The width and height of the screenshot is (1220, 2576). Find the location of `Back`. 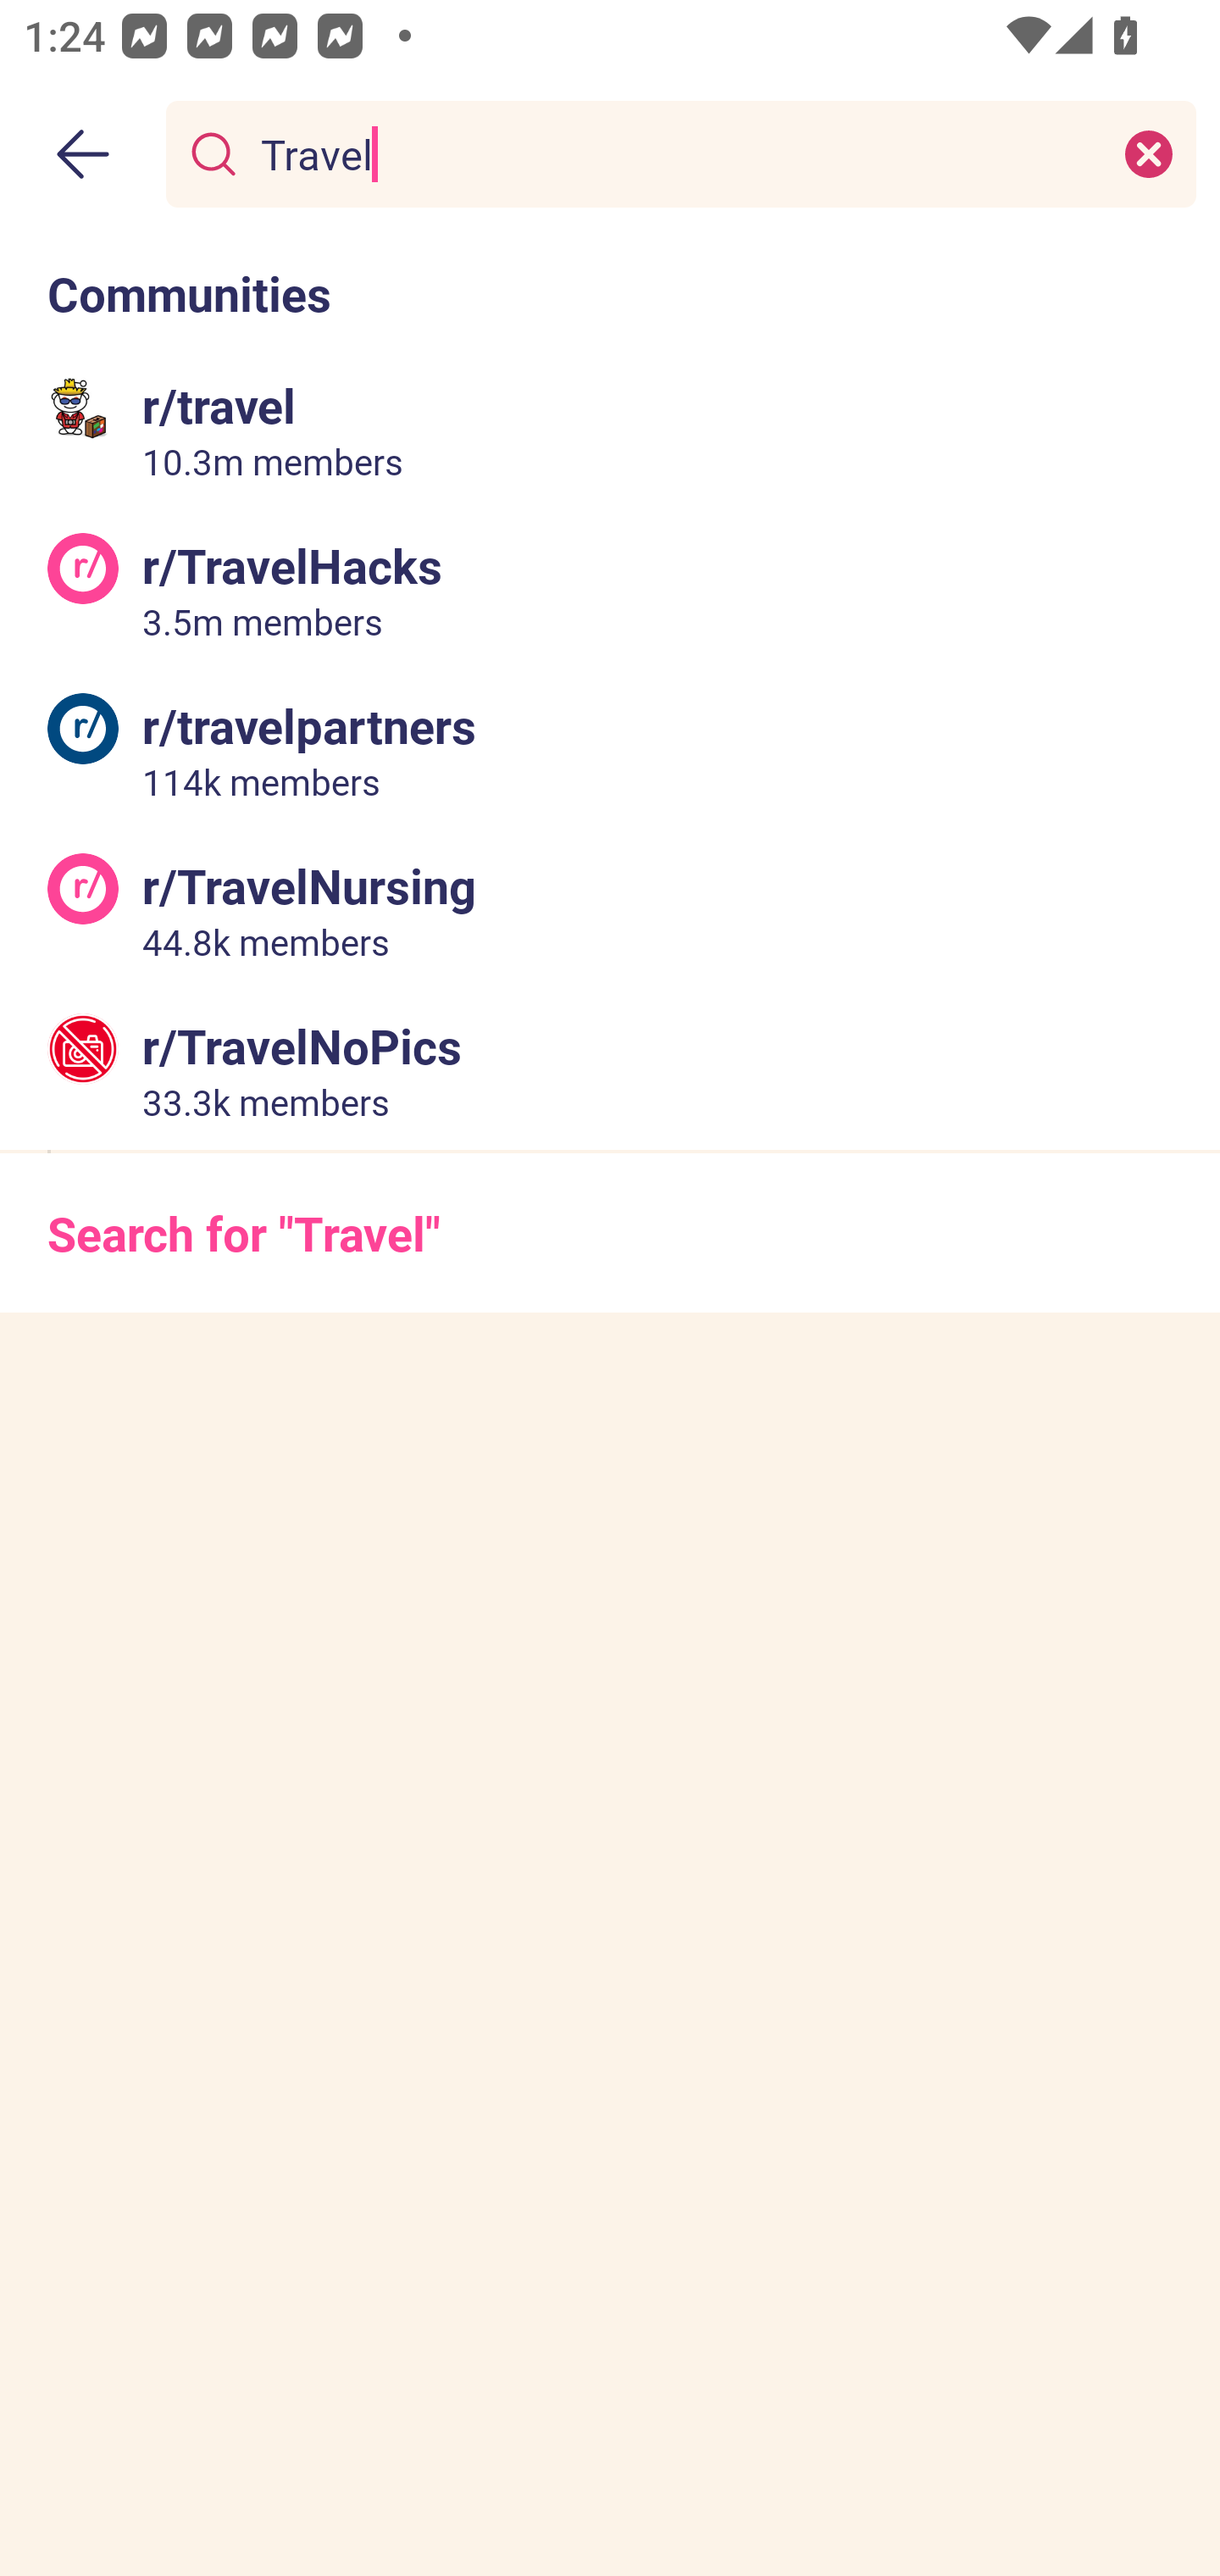

Back is located at coordinates (83, 154).